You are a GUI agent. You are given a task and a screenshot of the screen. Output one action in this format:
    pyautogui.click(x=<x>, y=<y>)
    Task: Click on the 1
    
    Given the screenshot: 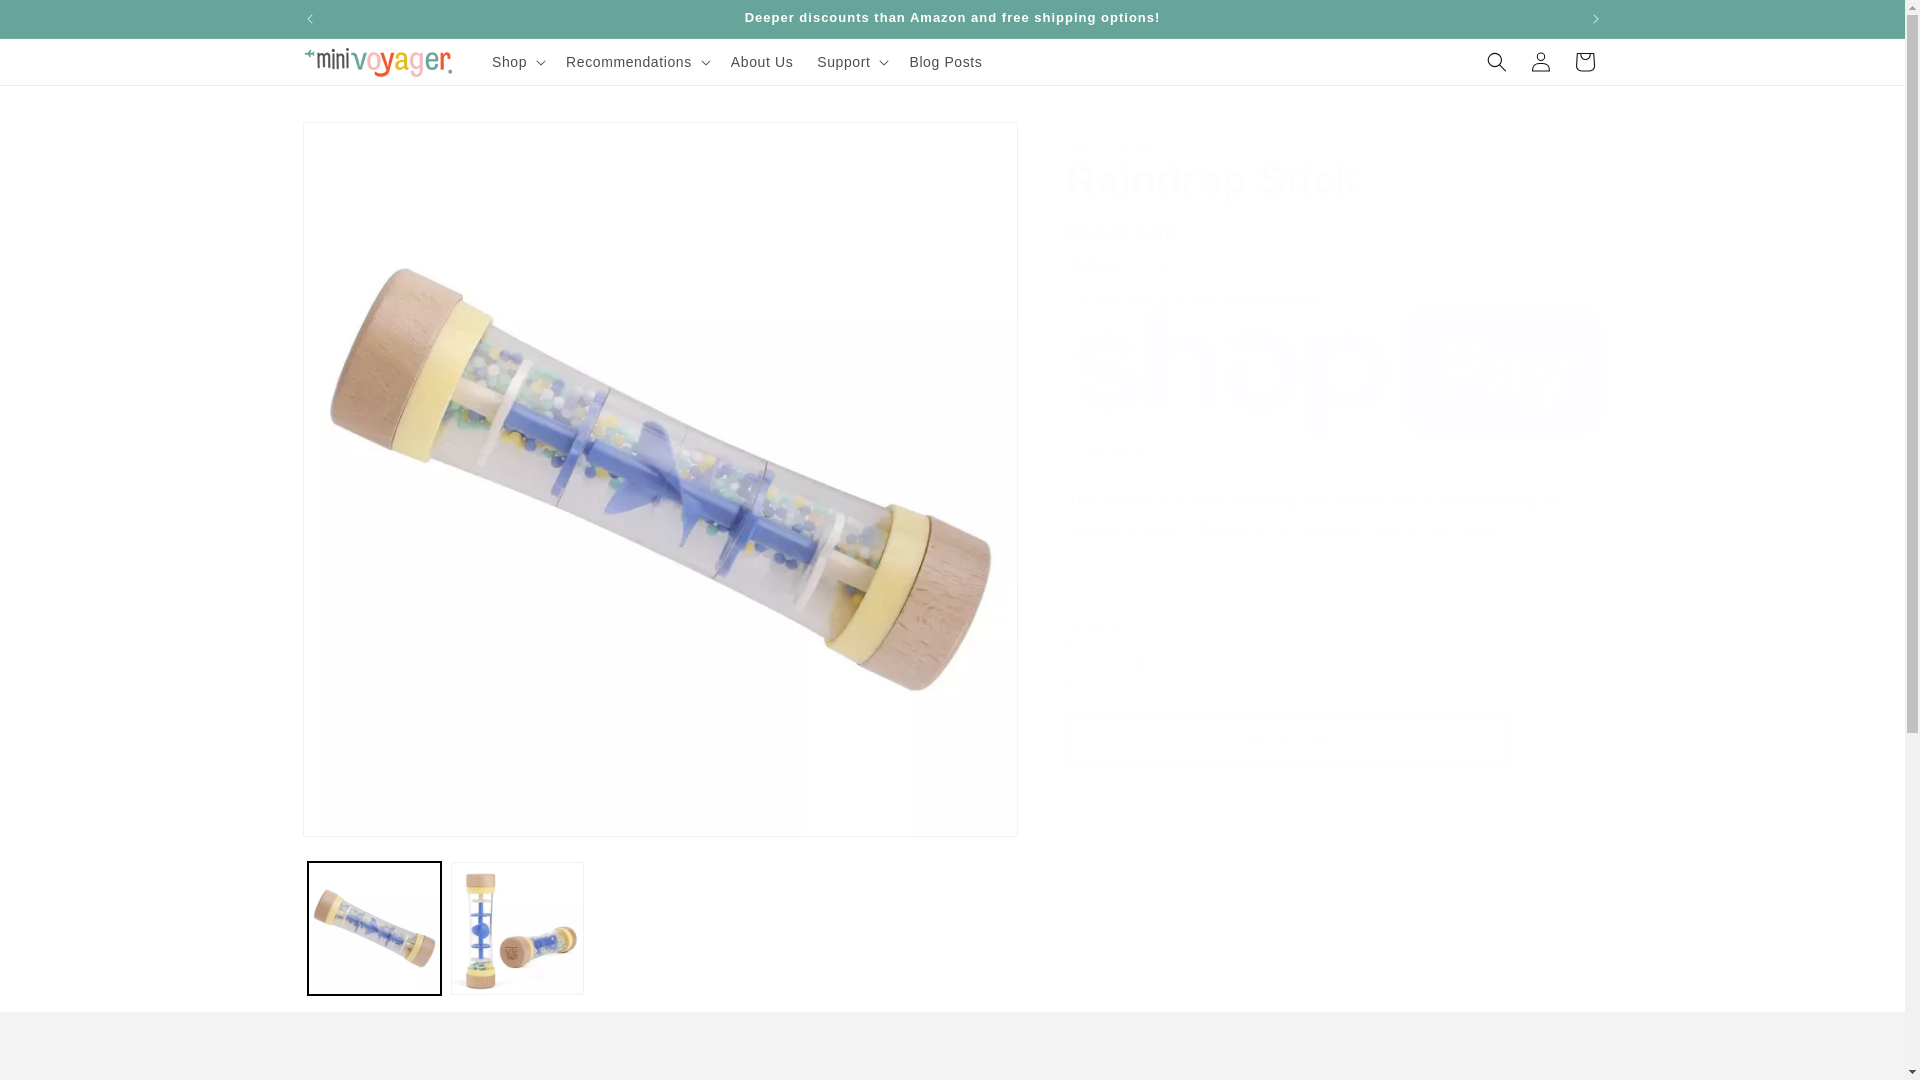 What is the action you would take?
    pyautogui.click(x=1138, y=663)
    